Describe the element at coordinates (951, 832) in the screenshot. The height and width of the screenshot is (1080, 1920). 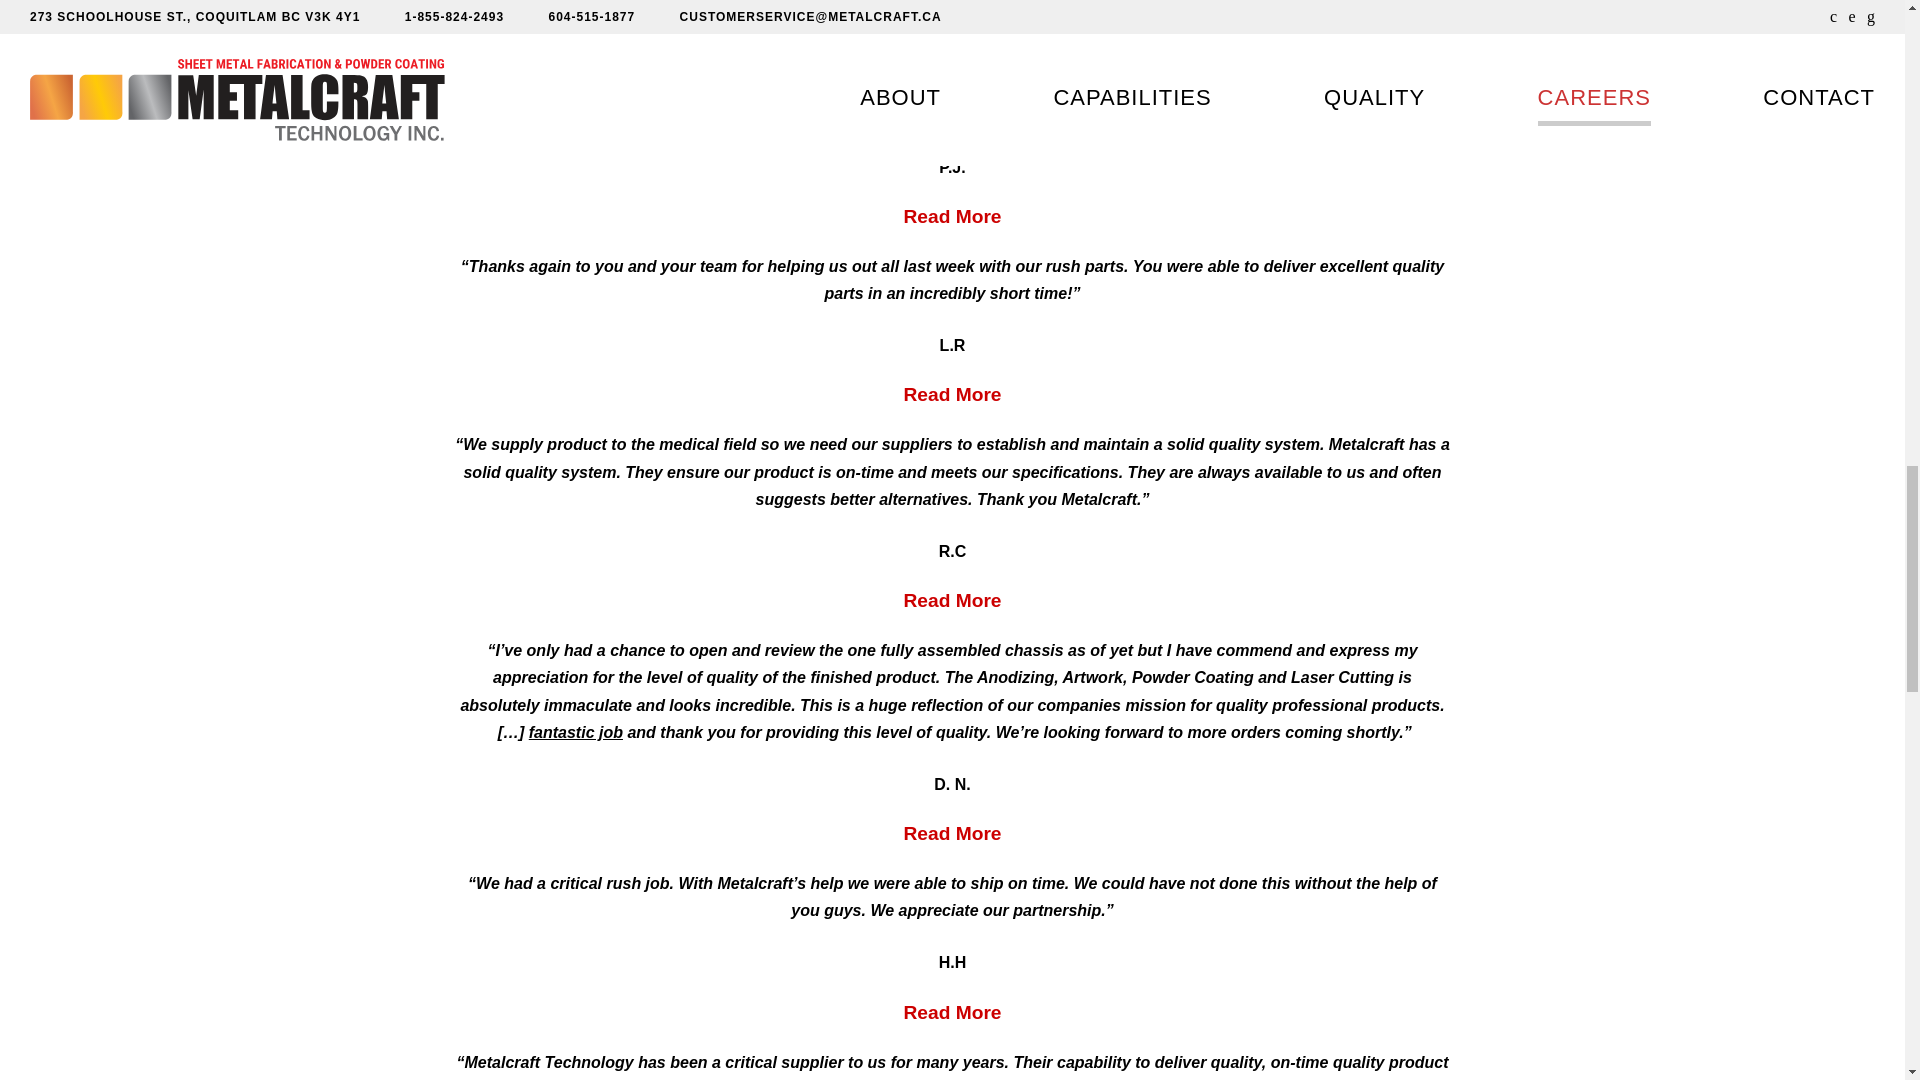
I see `Read More` at that location.